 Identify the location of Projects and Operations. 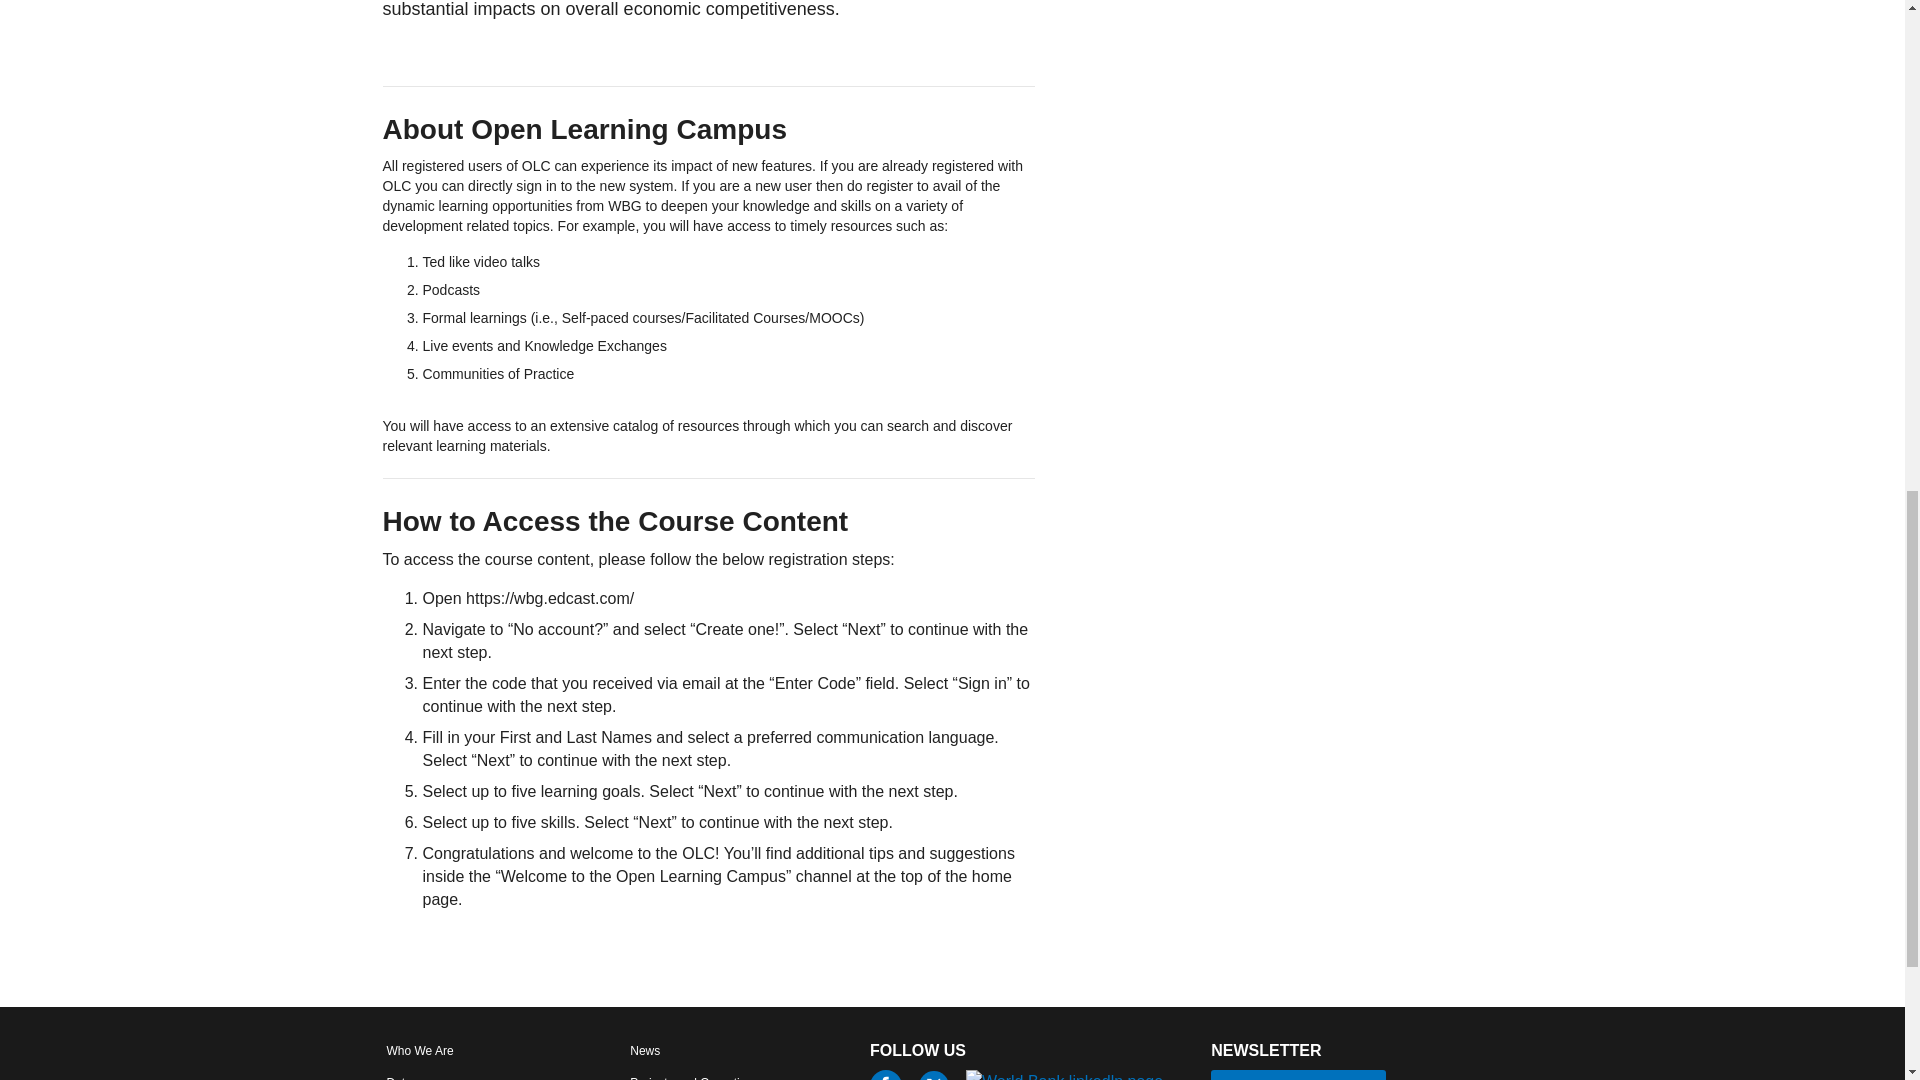
(694, 1076).